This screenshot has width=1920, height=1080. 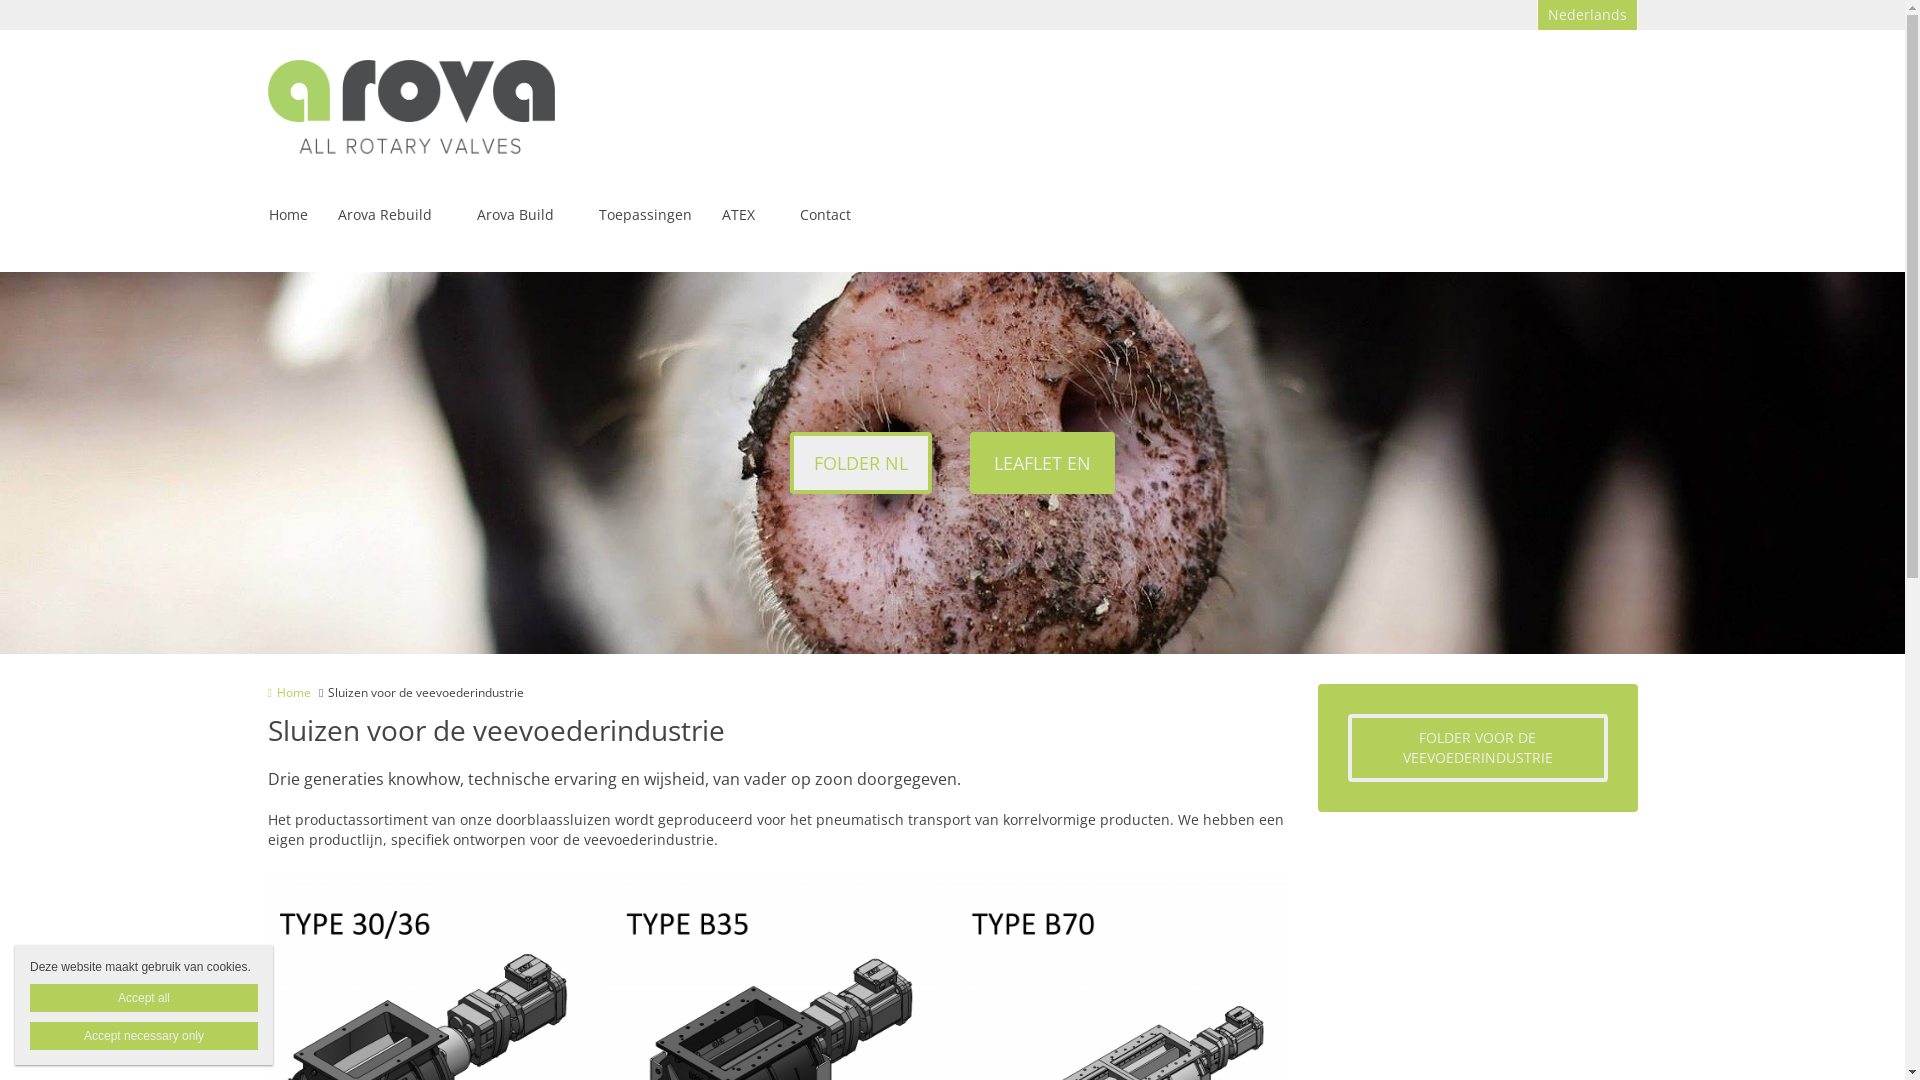 I want to click on FOLDER NL, so click(x=861, y=463).